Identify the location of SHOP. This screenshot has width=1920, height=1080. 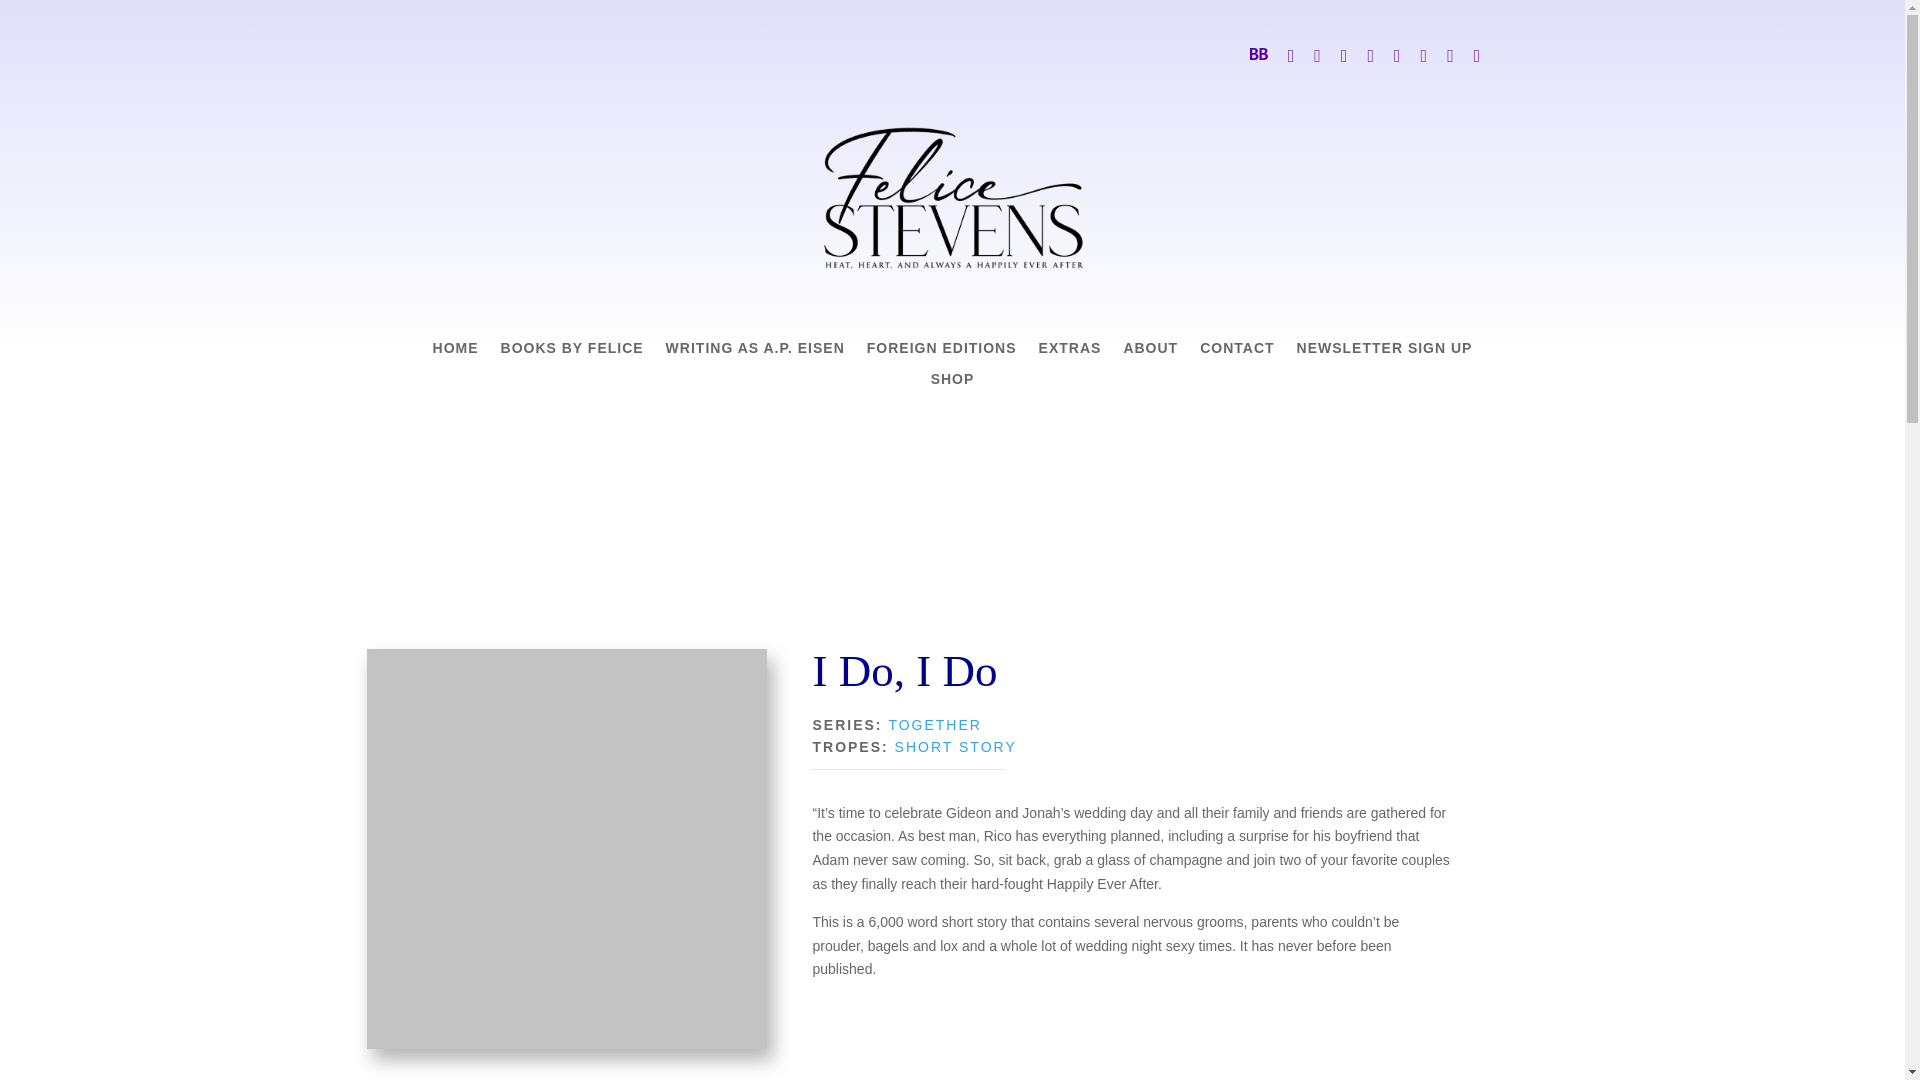
(953, 384).